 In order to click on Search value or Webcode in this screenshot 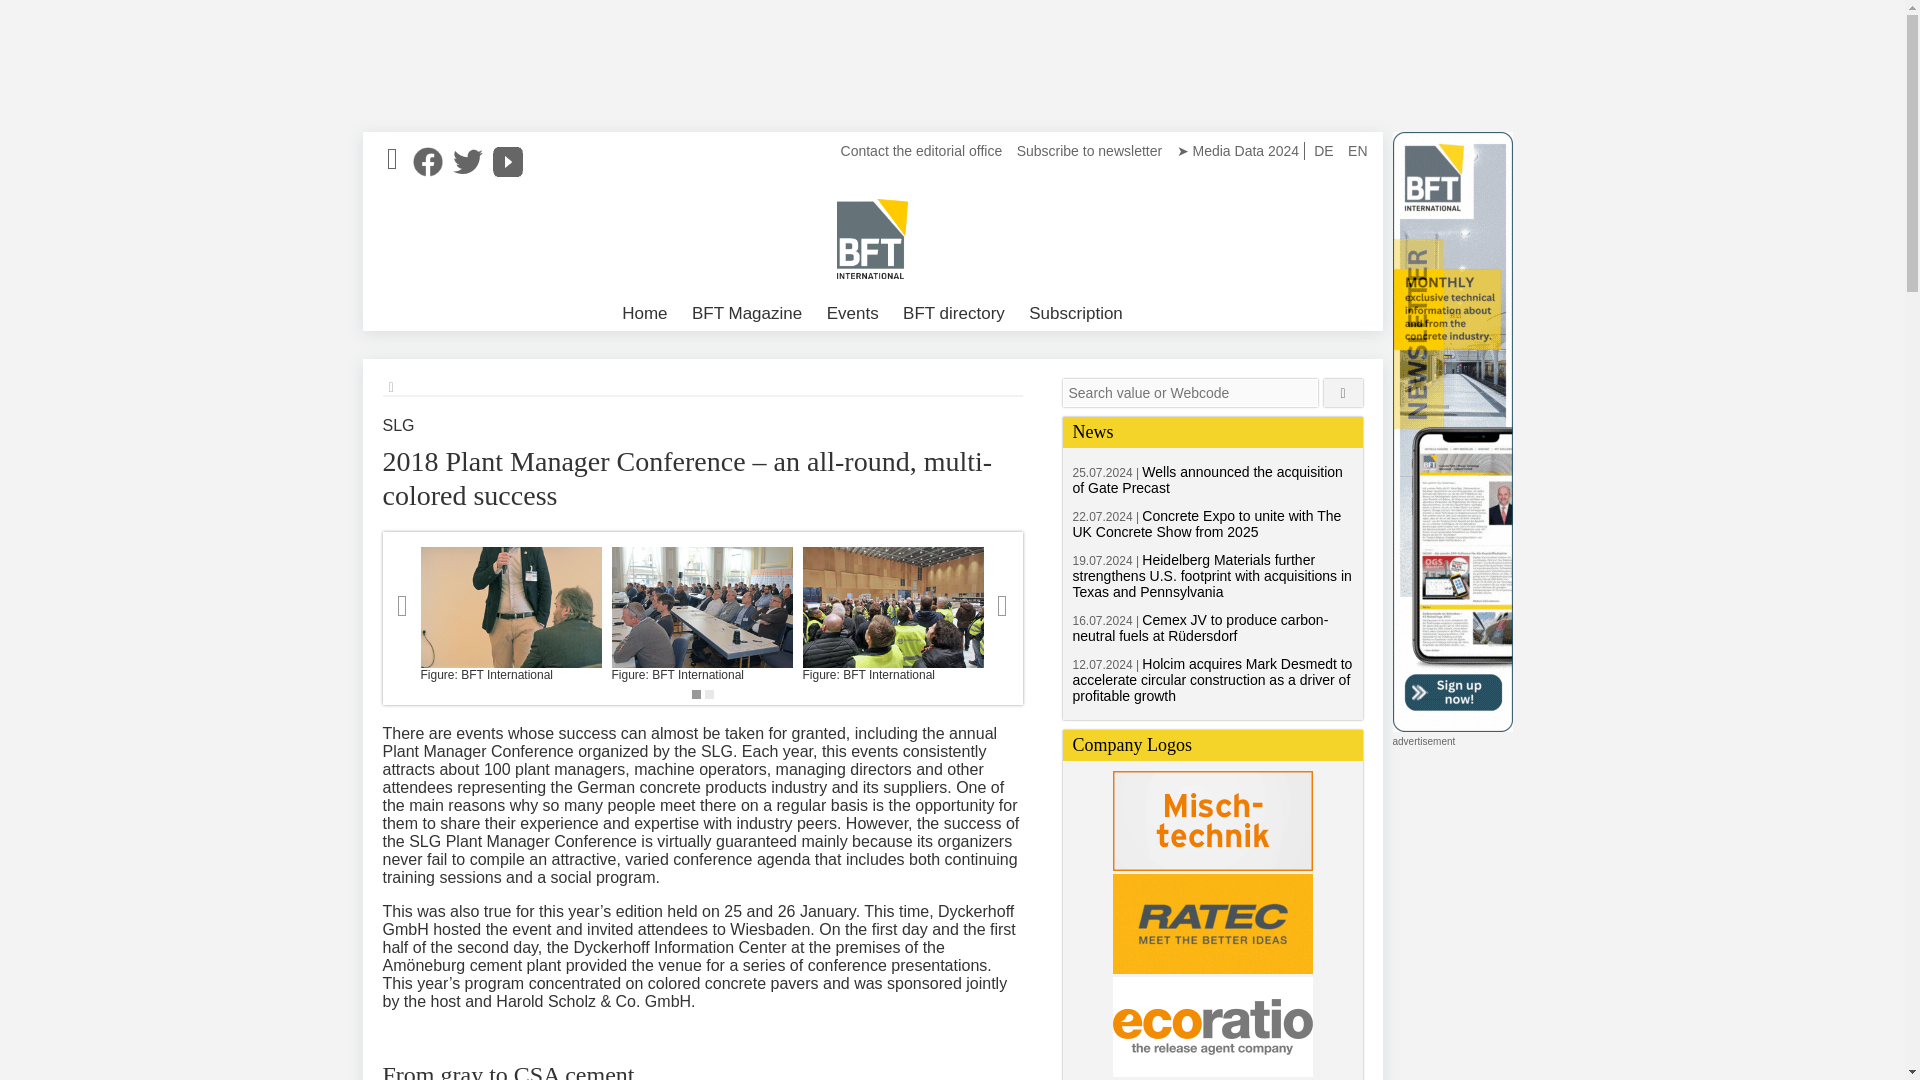, I will do `click(1189, 393)`.